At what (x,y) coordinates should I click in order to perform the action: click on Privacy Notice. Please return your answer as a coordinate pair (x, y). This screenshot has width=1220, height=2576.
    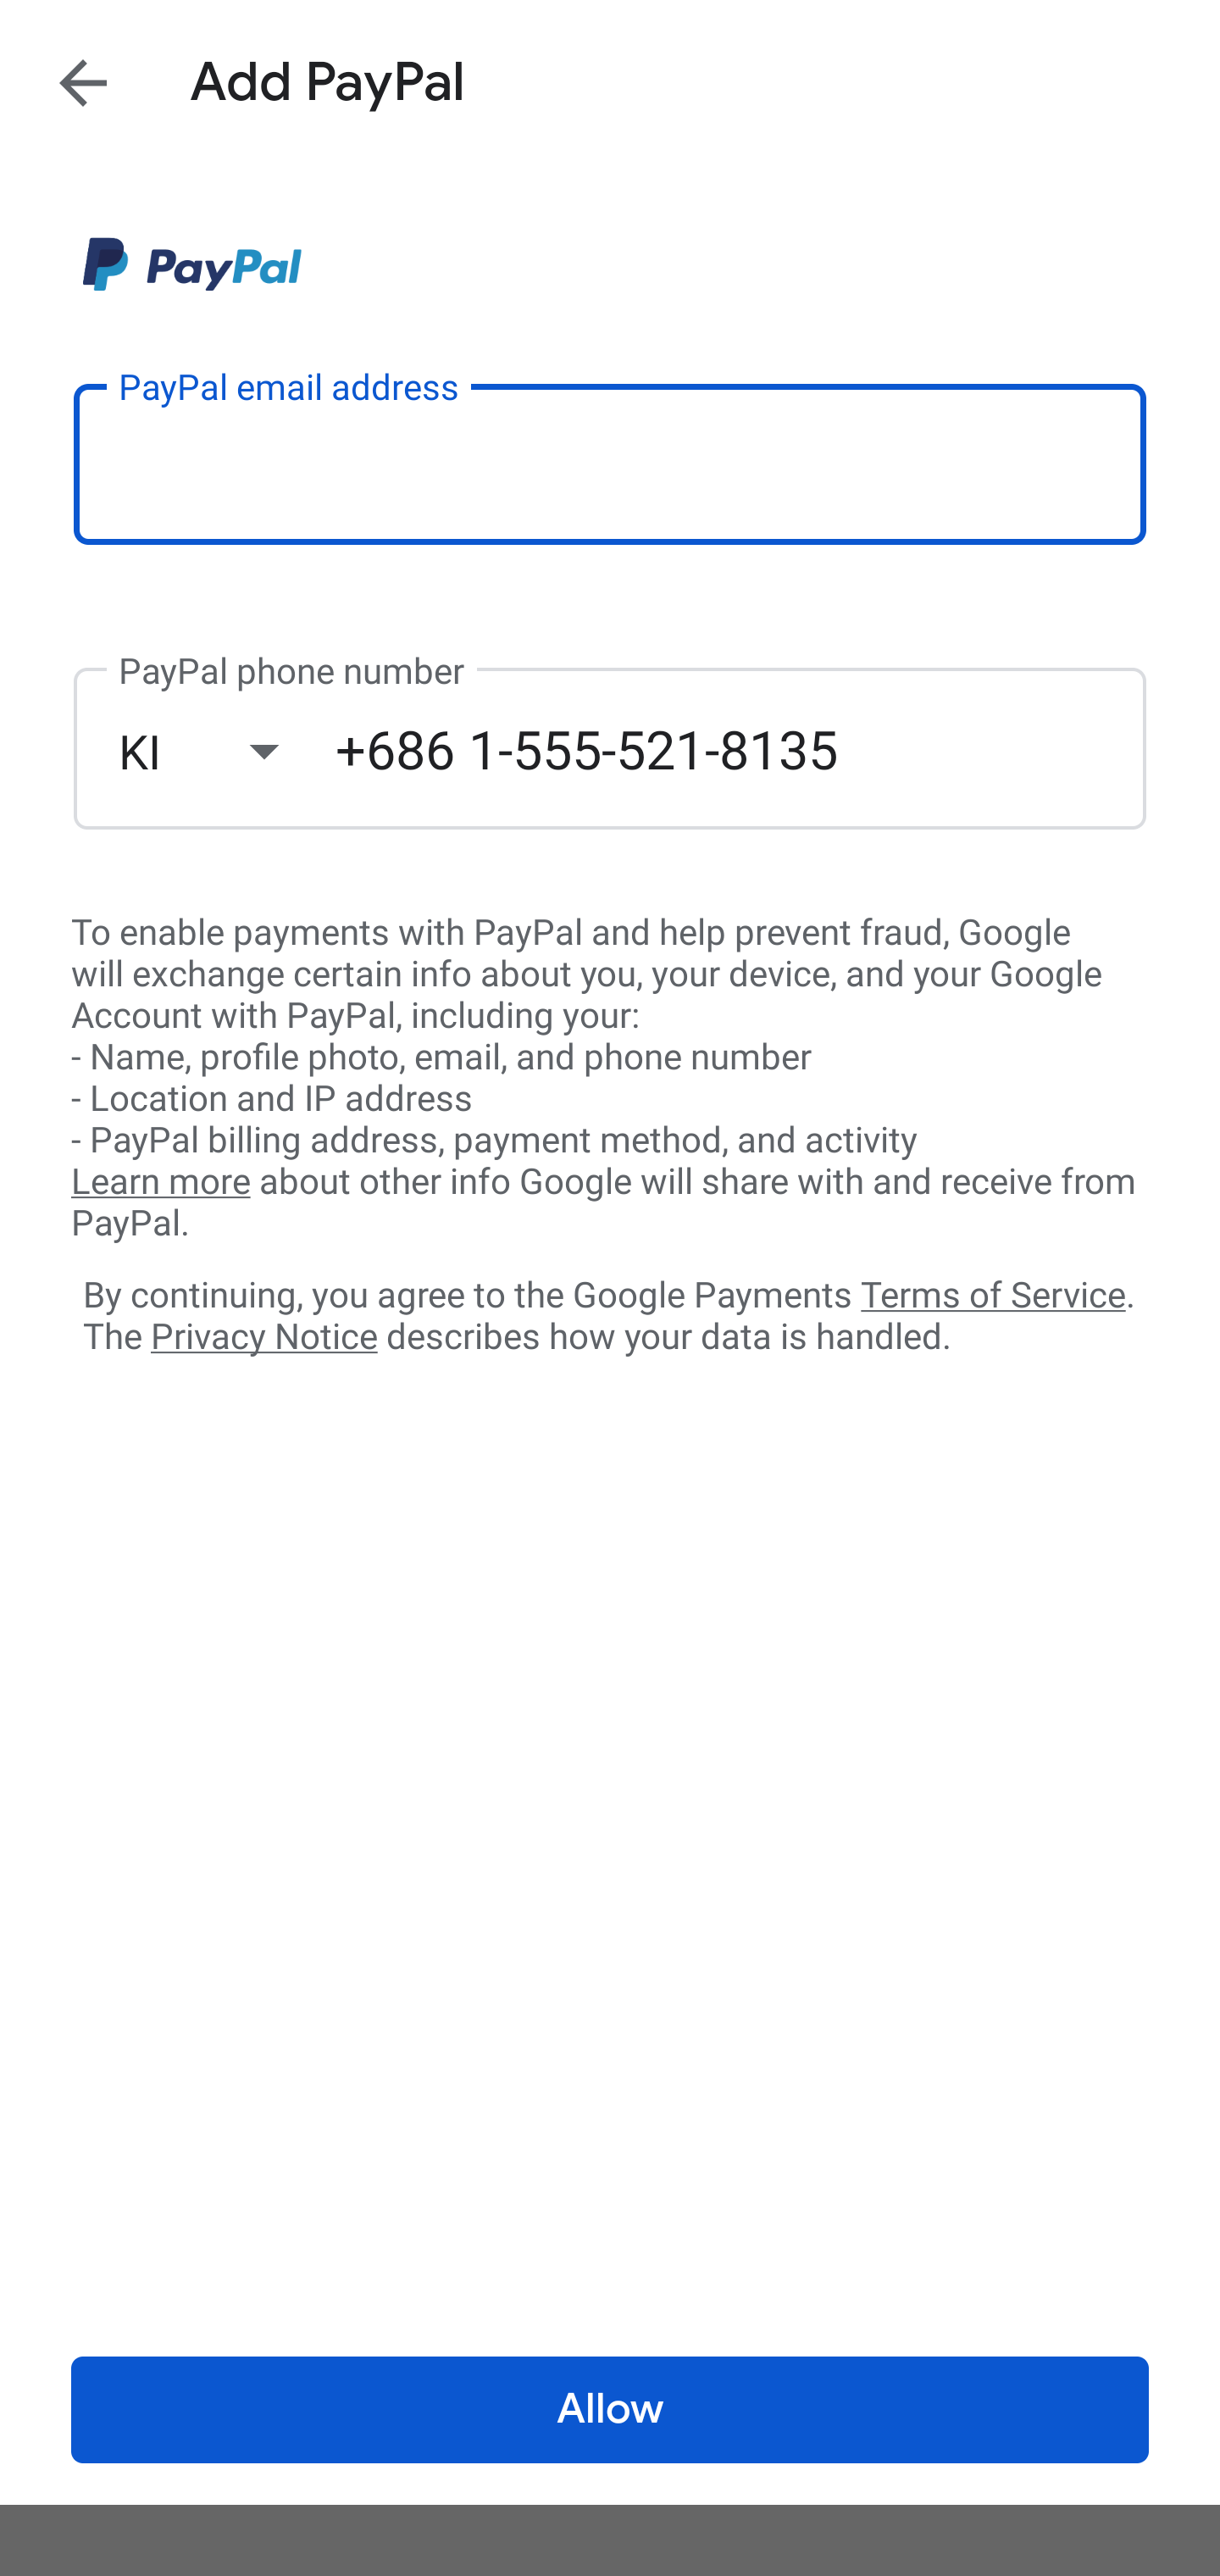
    Looking at the image, I should click on (263, 1338).